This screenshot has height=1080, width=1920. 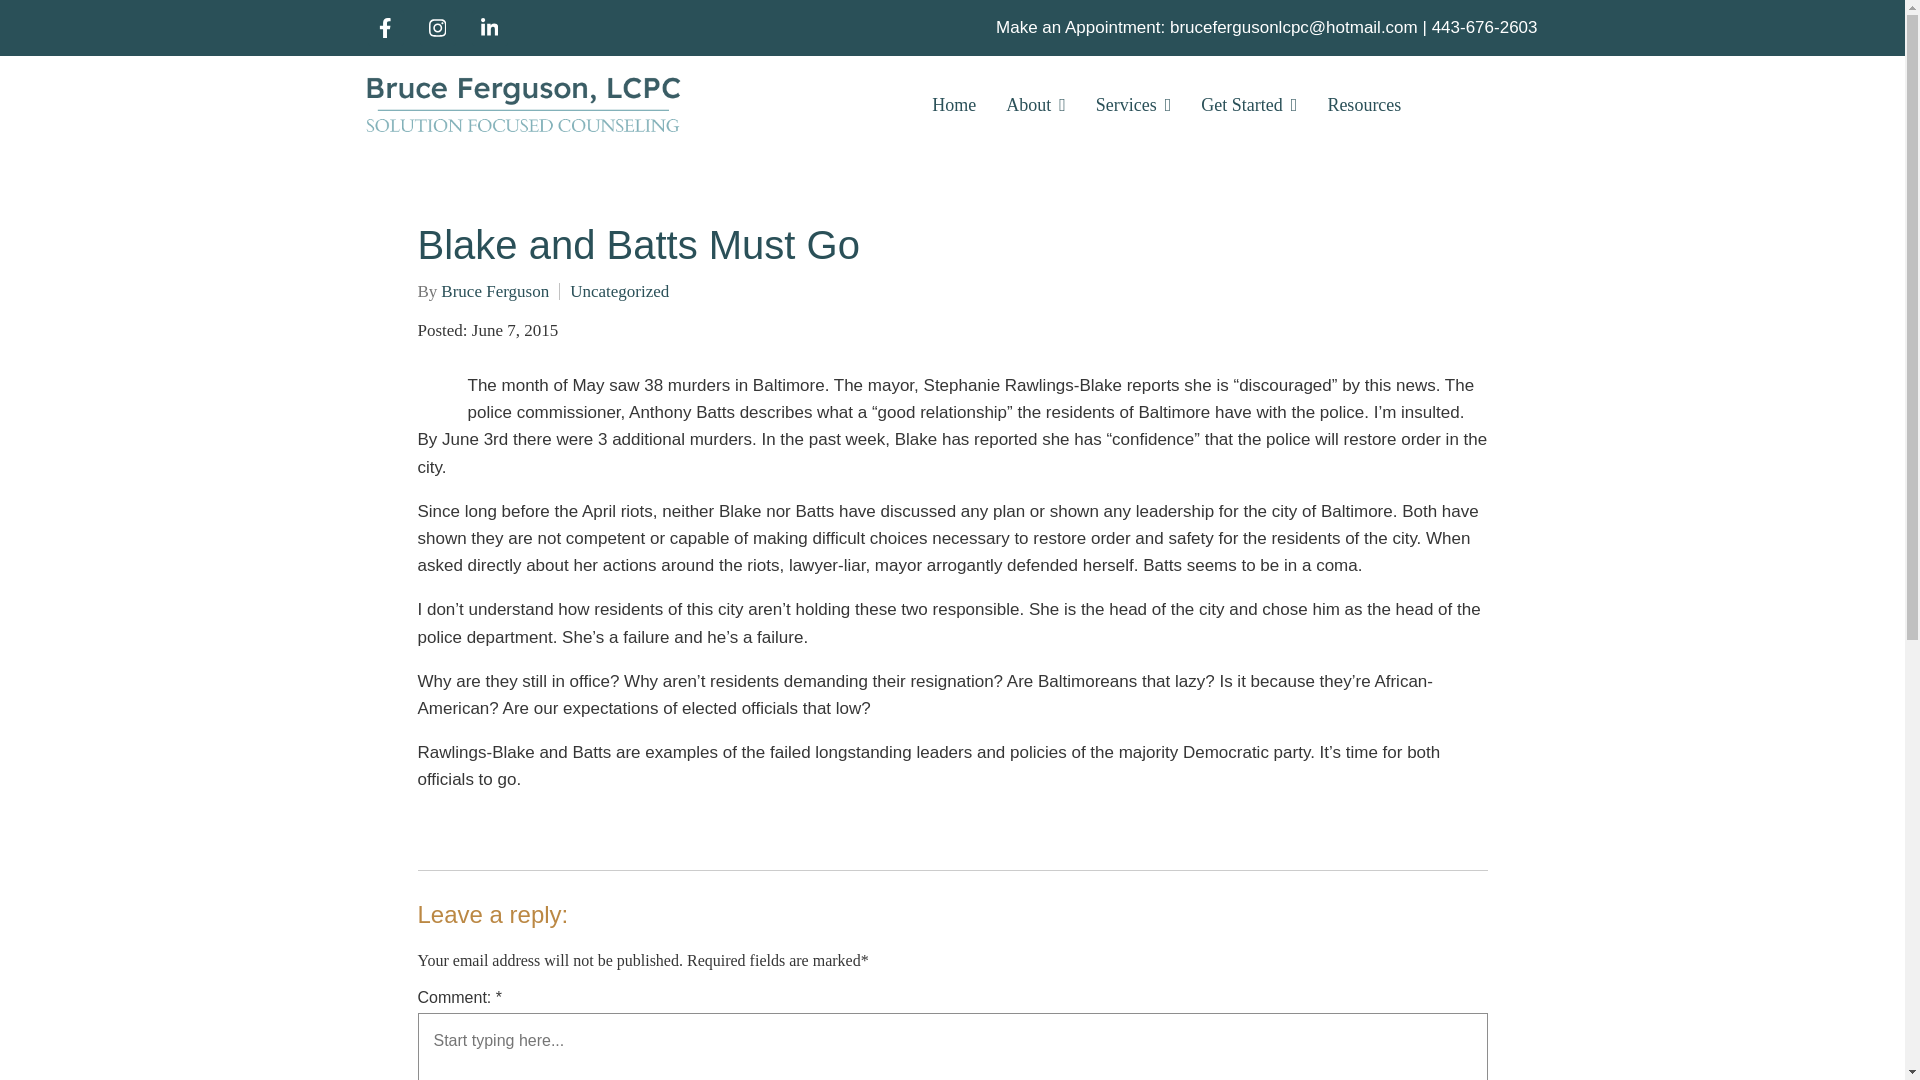 What do you see at coordinates (1484, 27) in the screenshot?
I see `443-676-2603` at bounding box center [1484, 27].